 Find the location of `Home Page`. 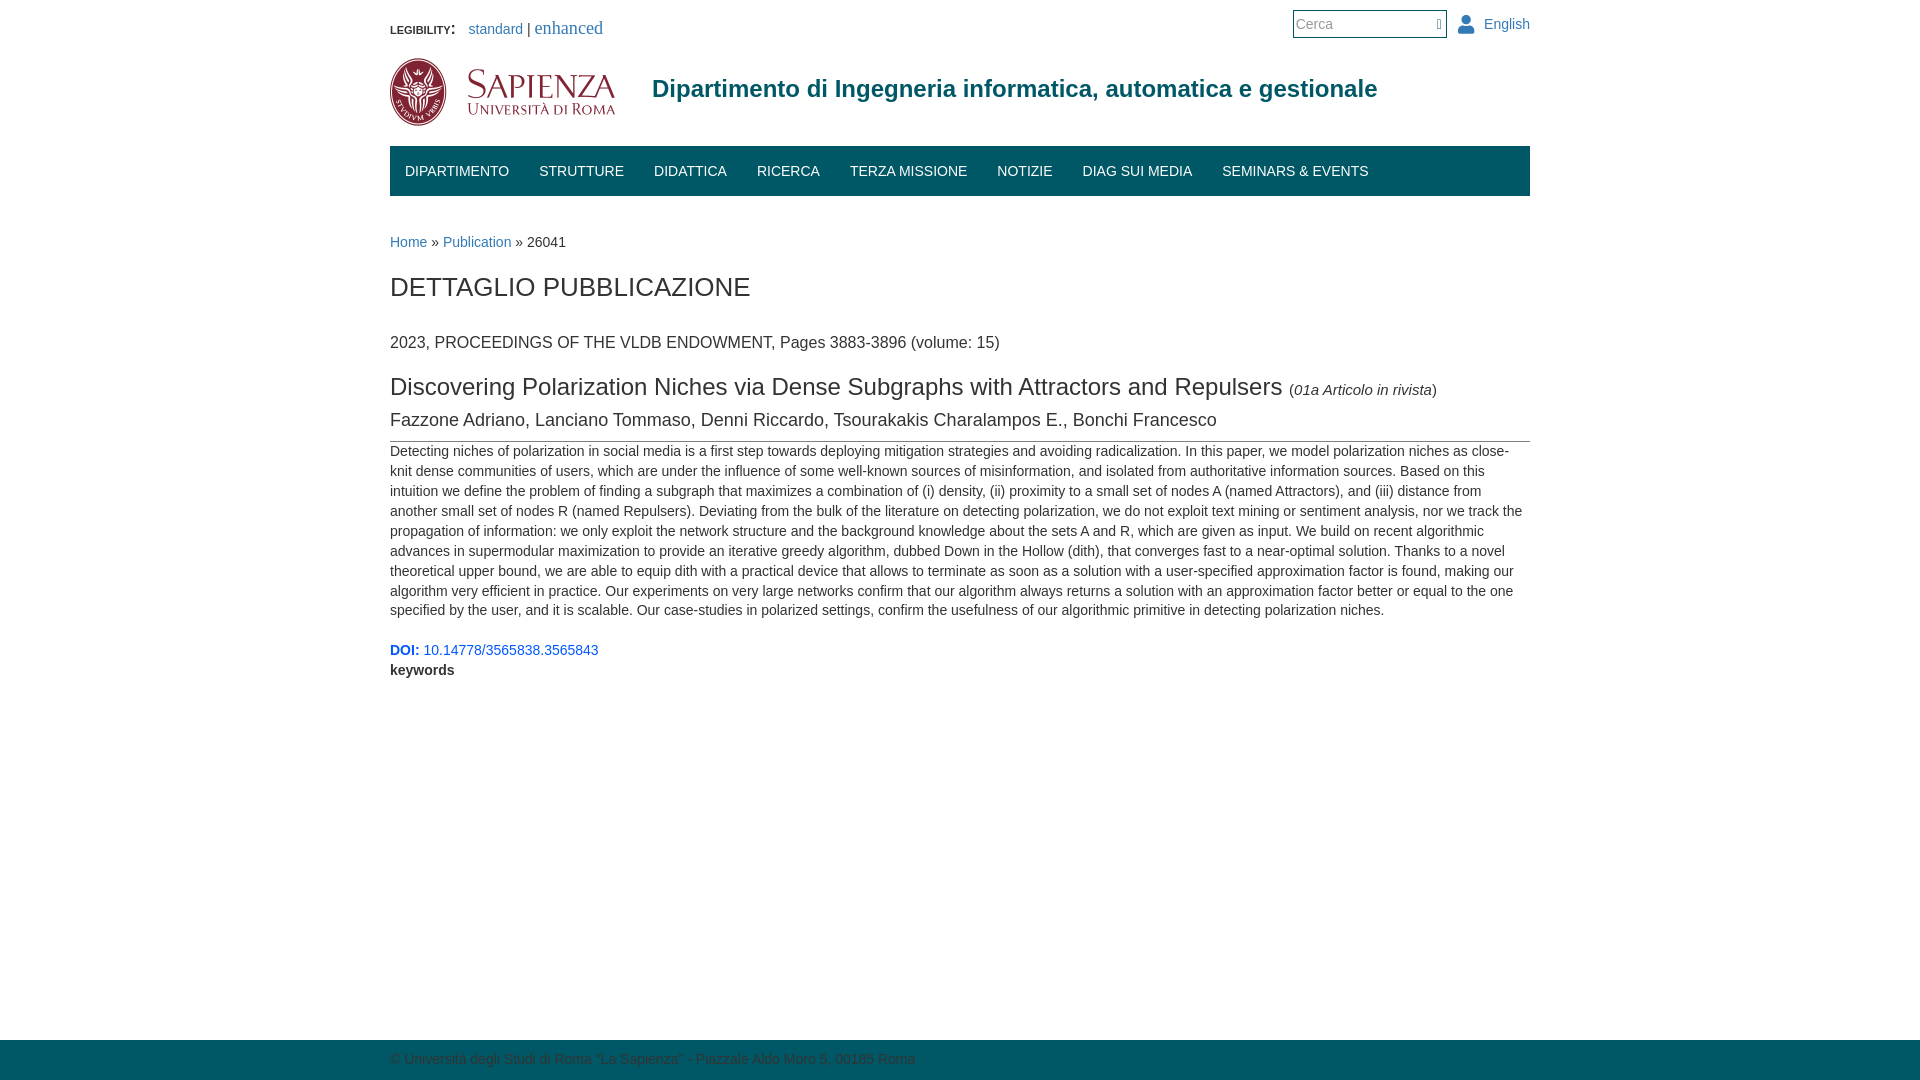

Home Page is located at coordinates (1014, 88).